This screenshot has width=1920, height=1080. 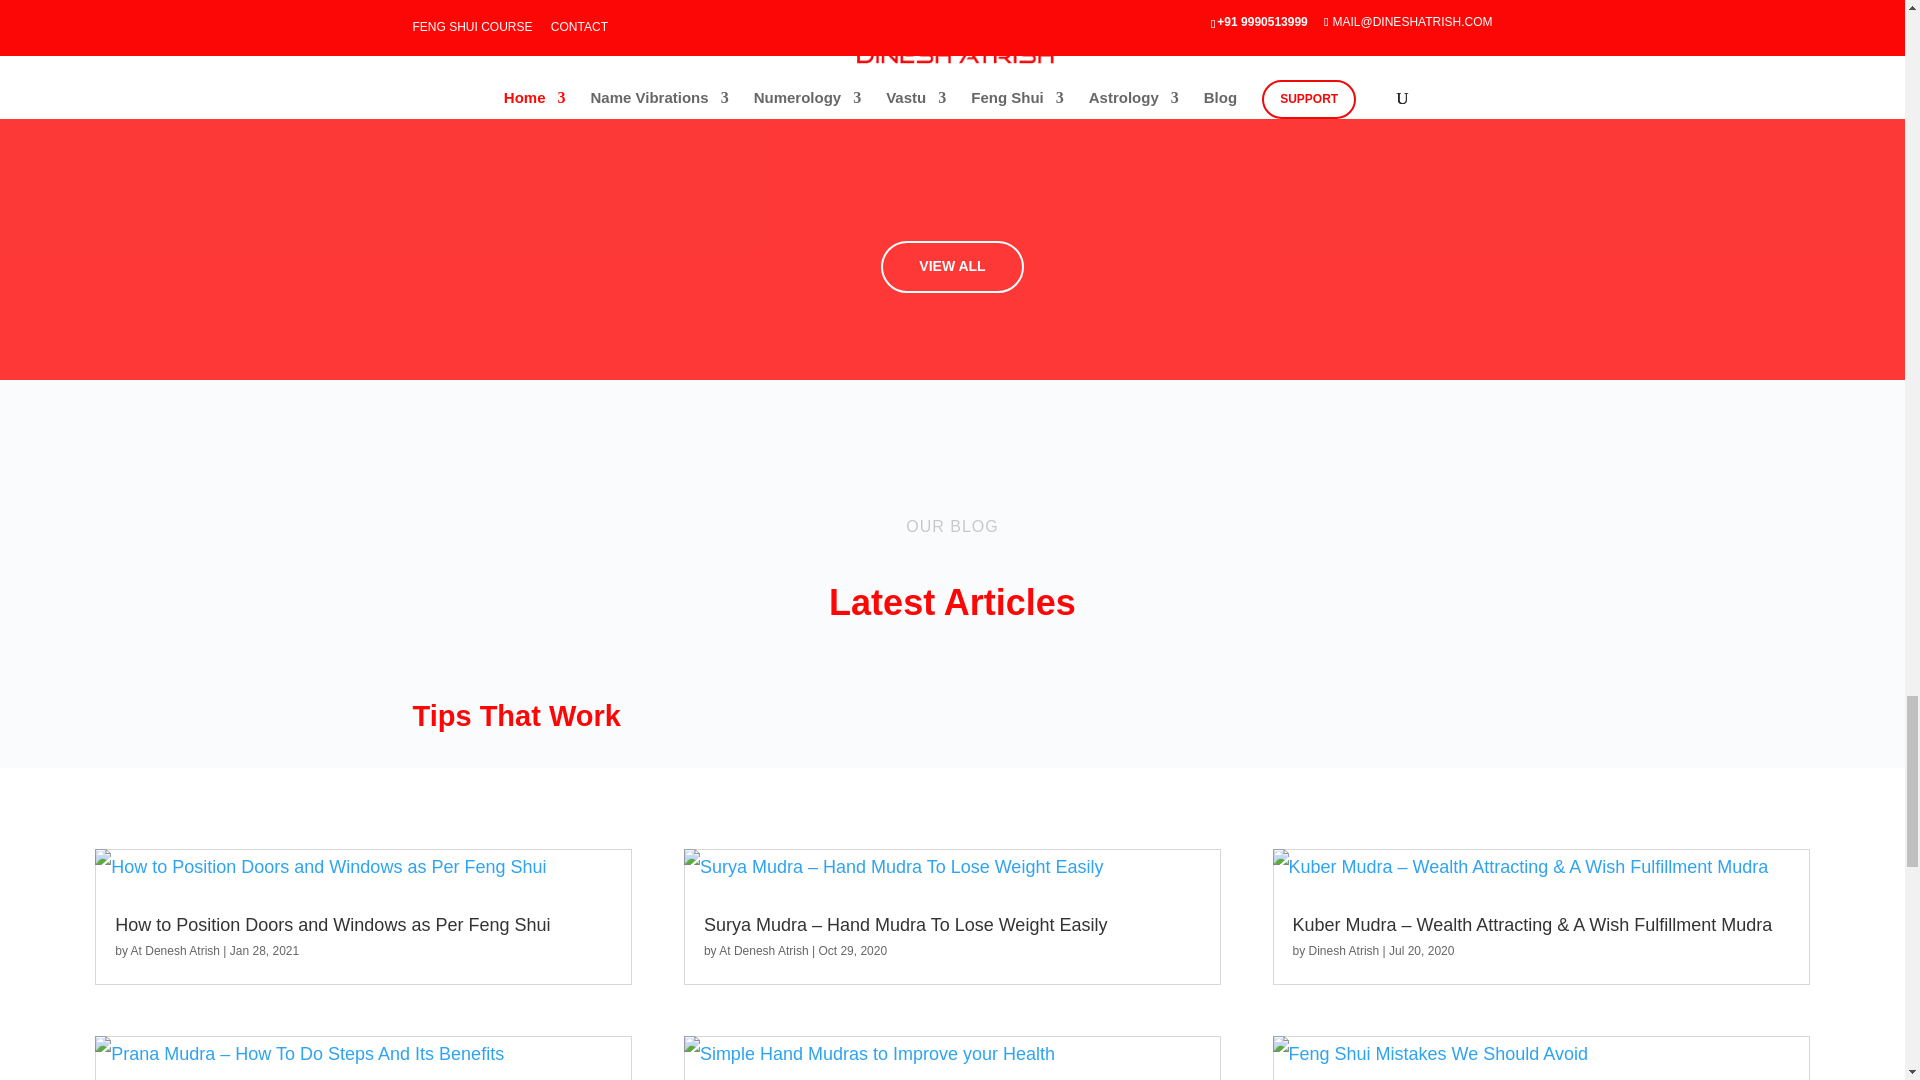 What do you see at coordinates (175, 950) in the screenshot?
I see `Posts by At Denesh Atrish` at bounding box center [175, 950].